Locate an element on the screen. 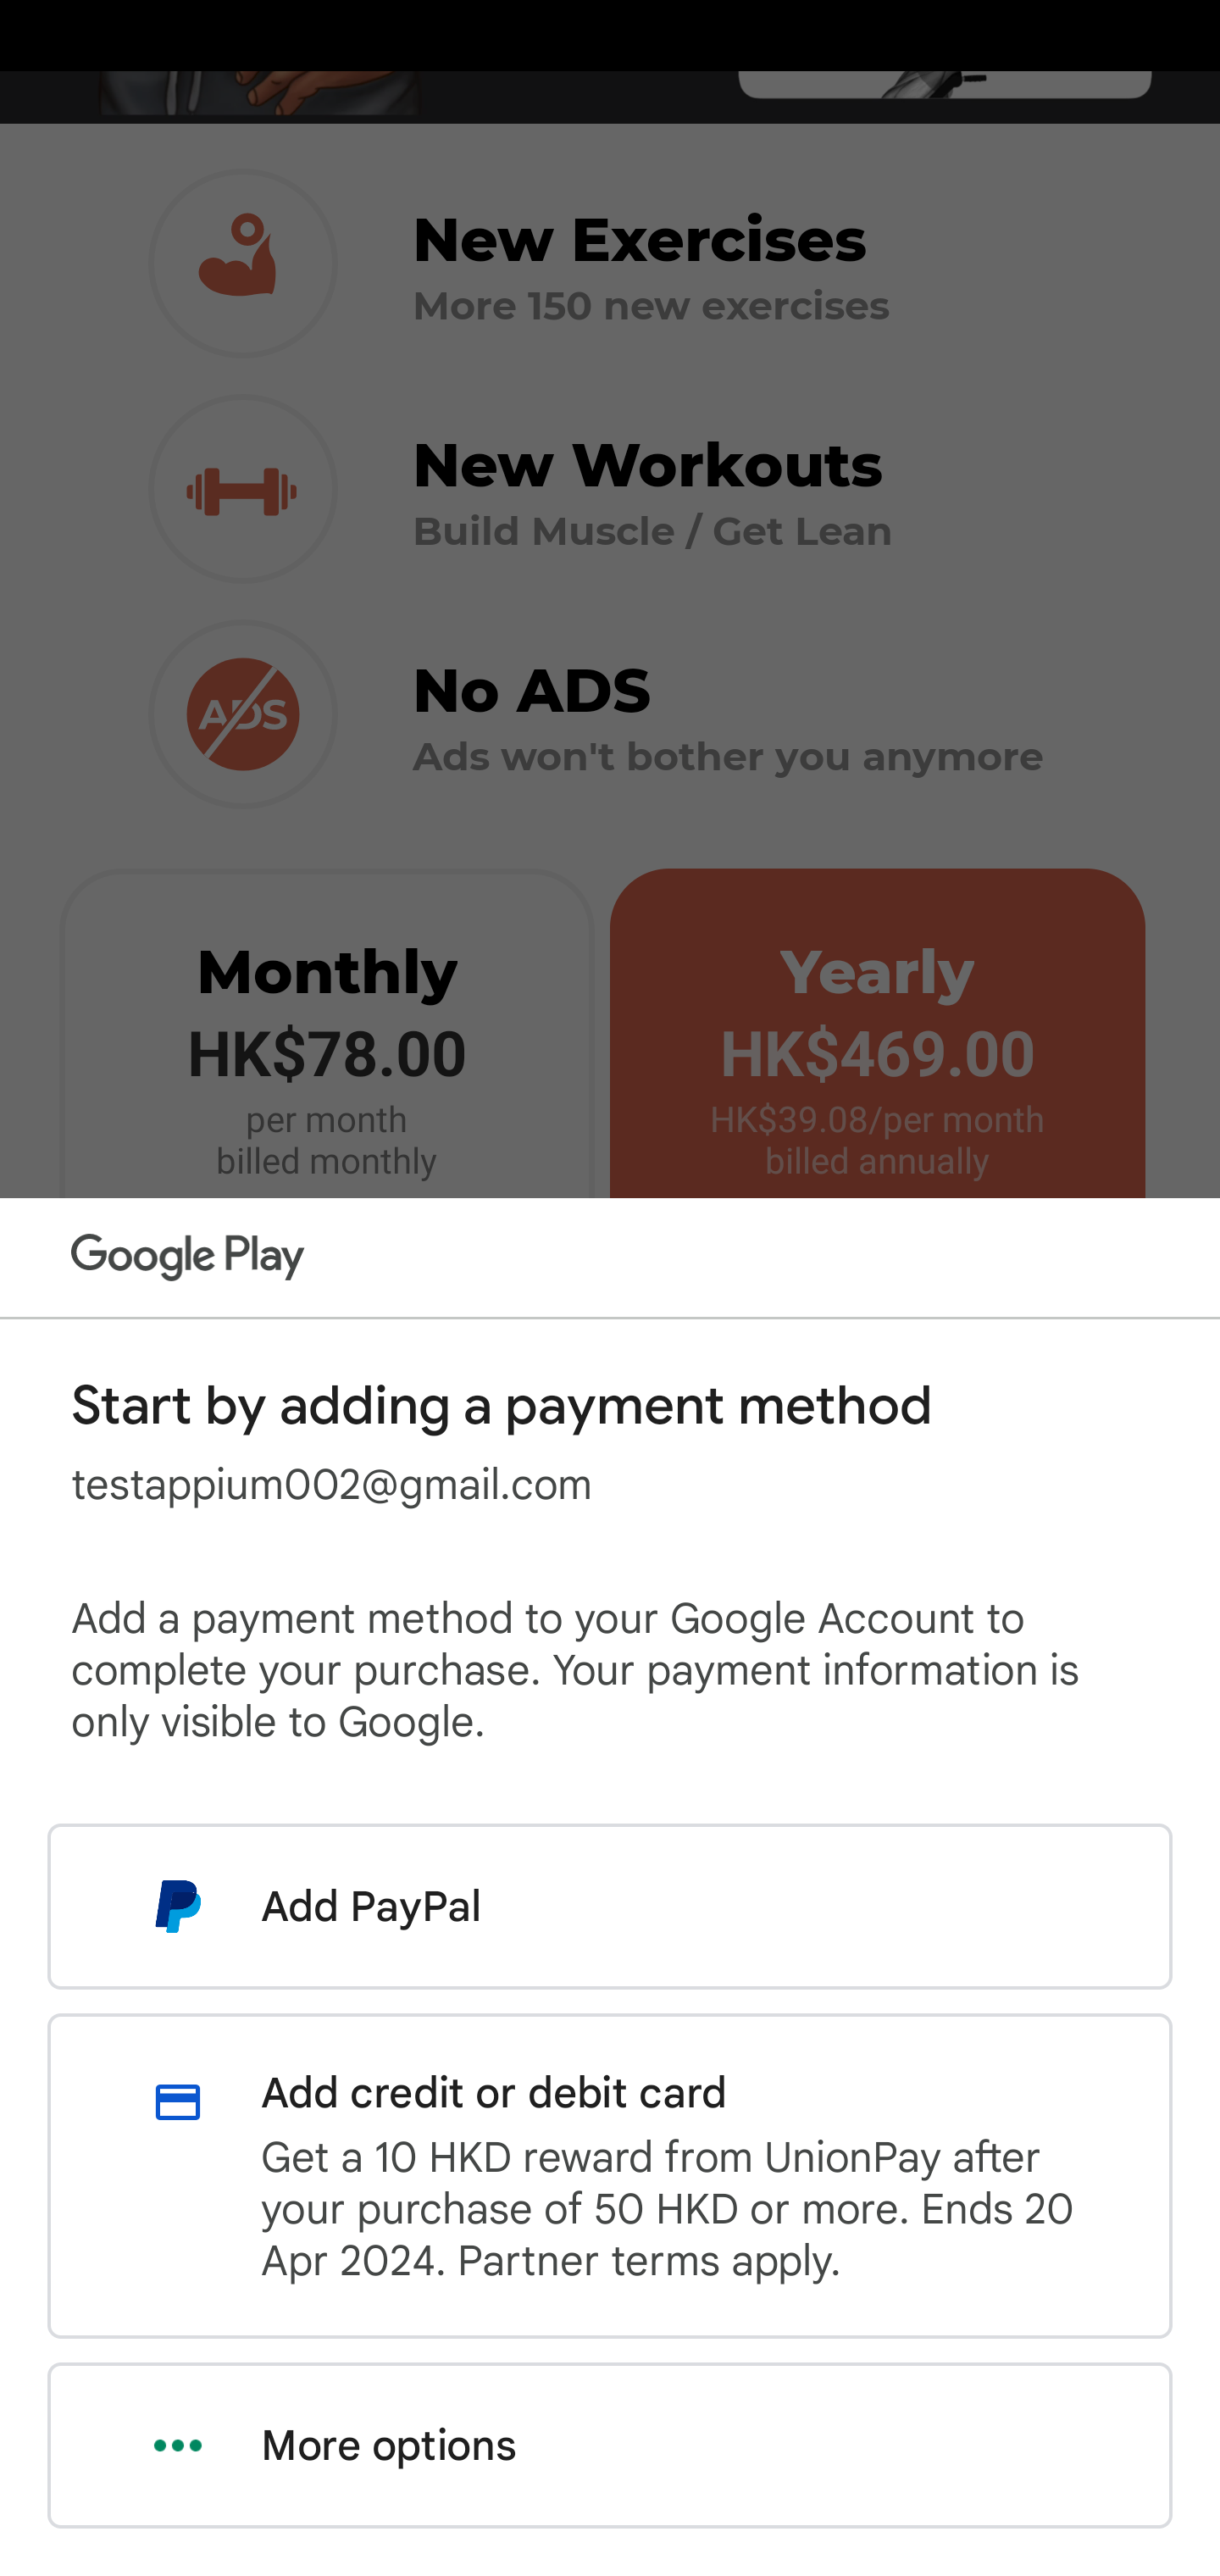  Add PayPal is located at coordinates (610, 1906).